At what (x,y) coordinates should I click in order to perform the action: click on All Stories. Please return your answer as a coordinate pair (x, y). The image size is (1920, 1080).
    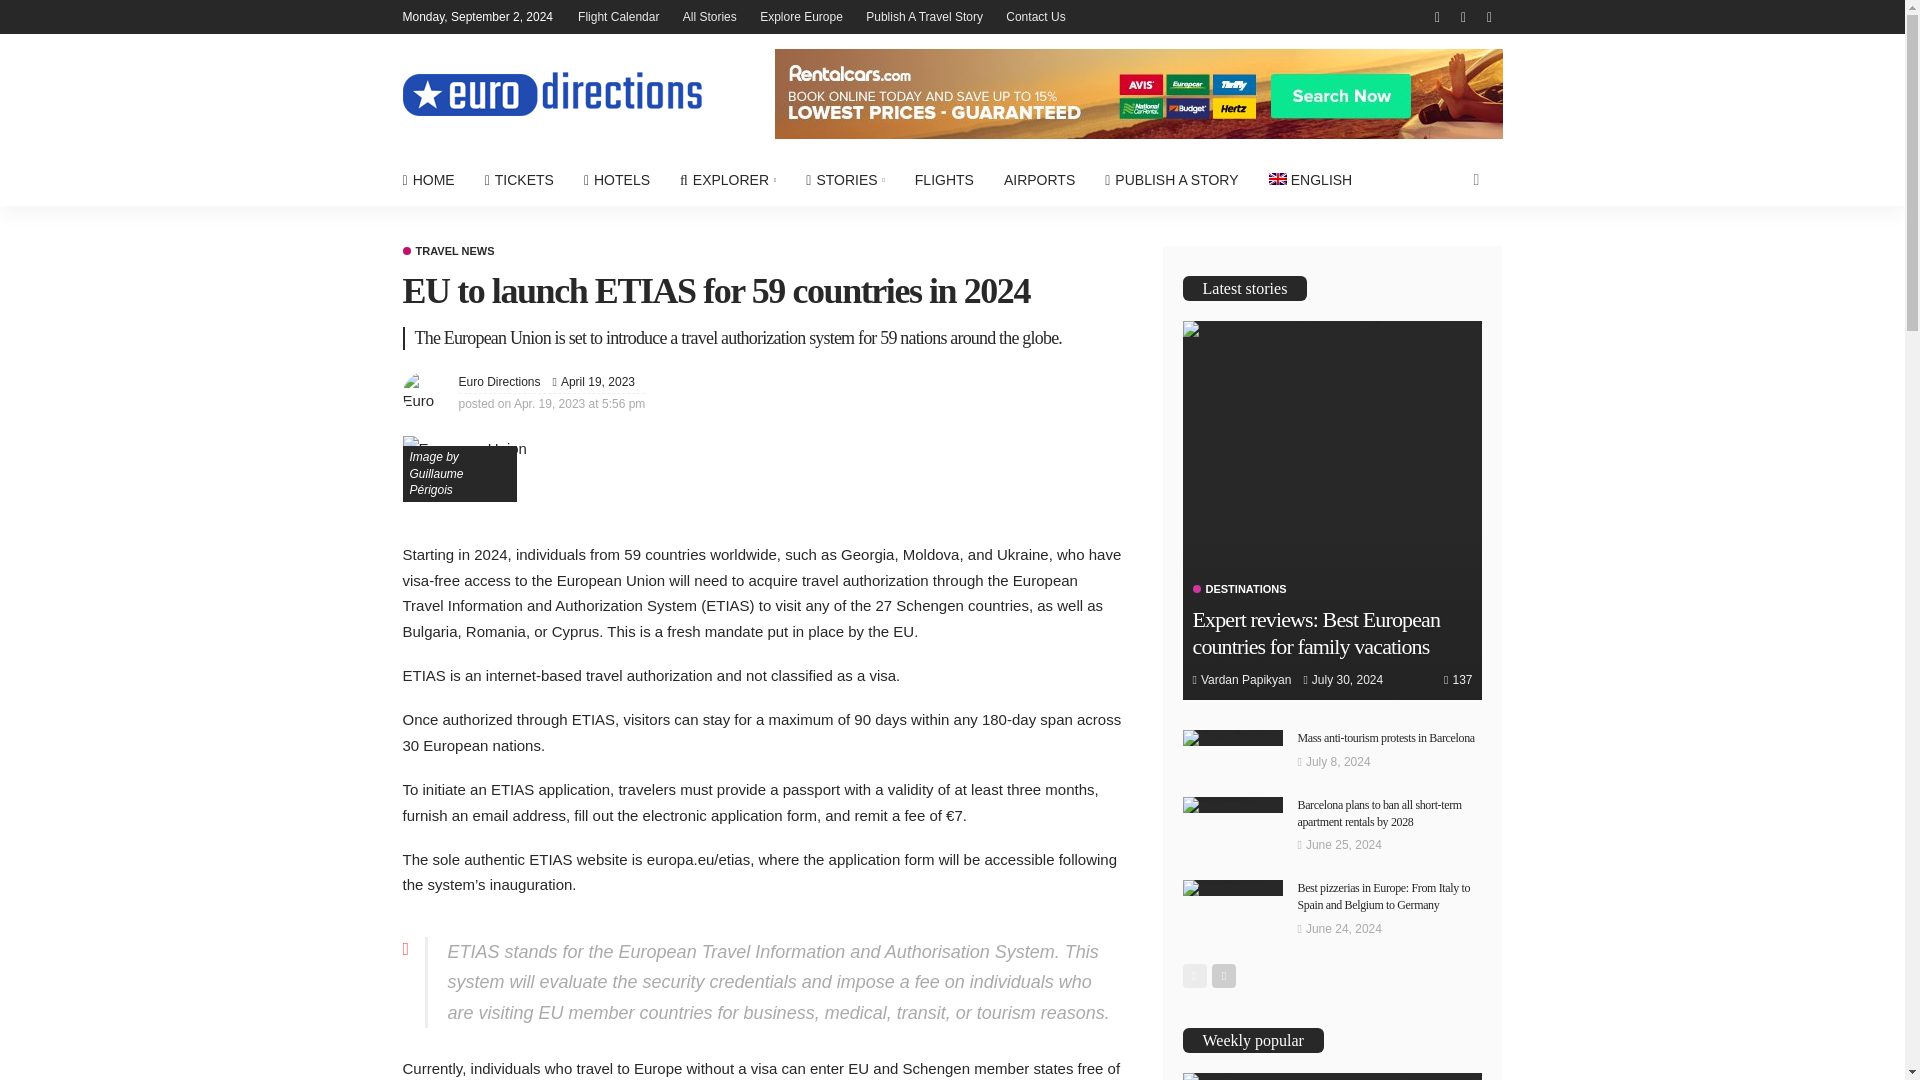
    Looking at the image, I should click on (710, 16).